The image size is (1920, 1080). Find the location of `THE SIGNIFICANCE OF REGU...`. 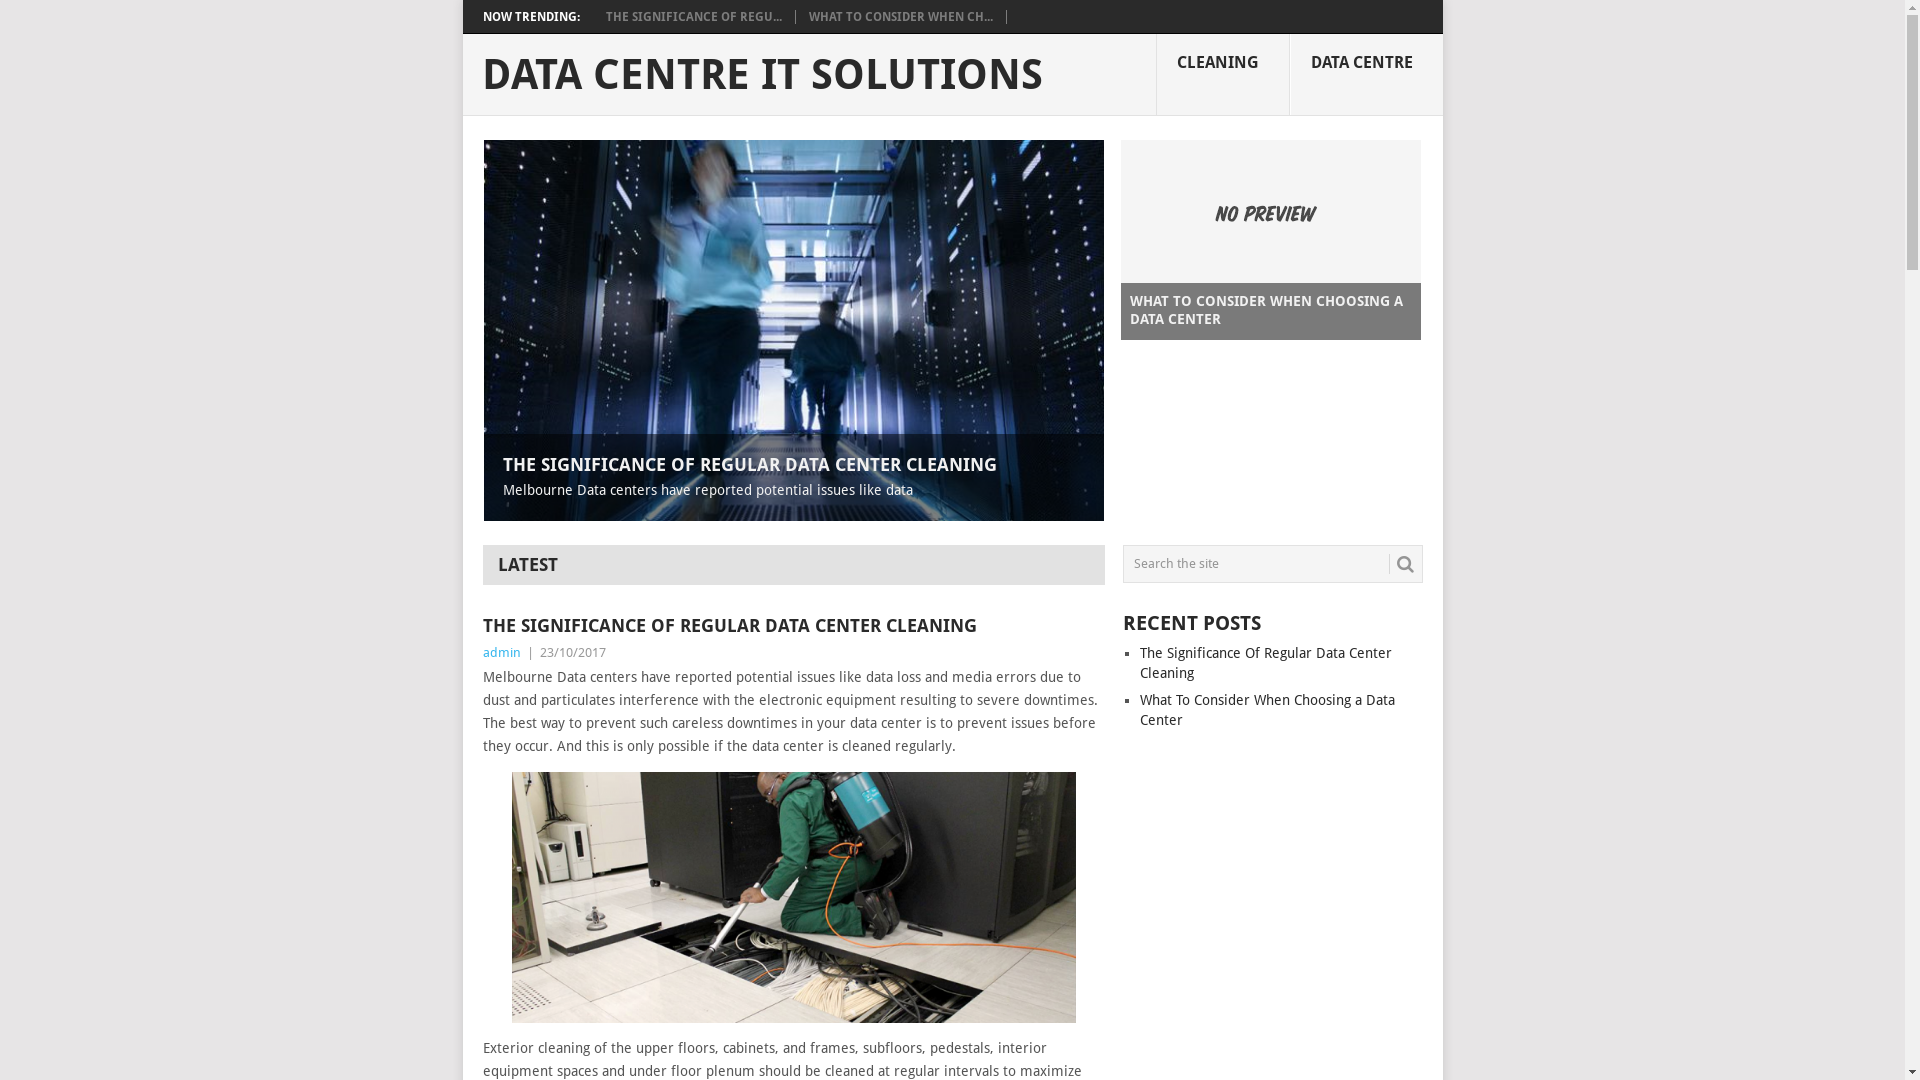

THE SIGNIFICANCE OF REGU... is located at coordinates (694, 17).